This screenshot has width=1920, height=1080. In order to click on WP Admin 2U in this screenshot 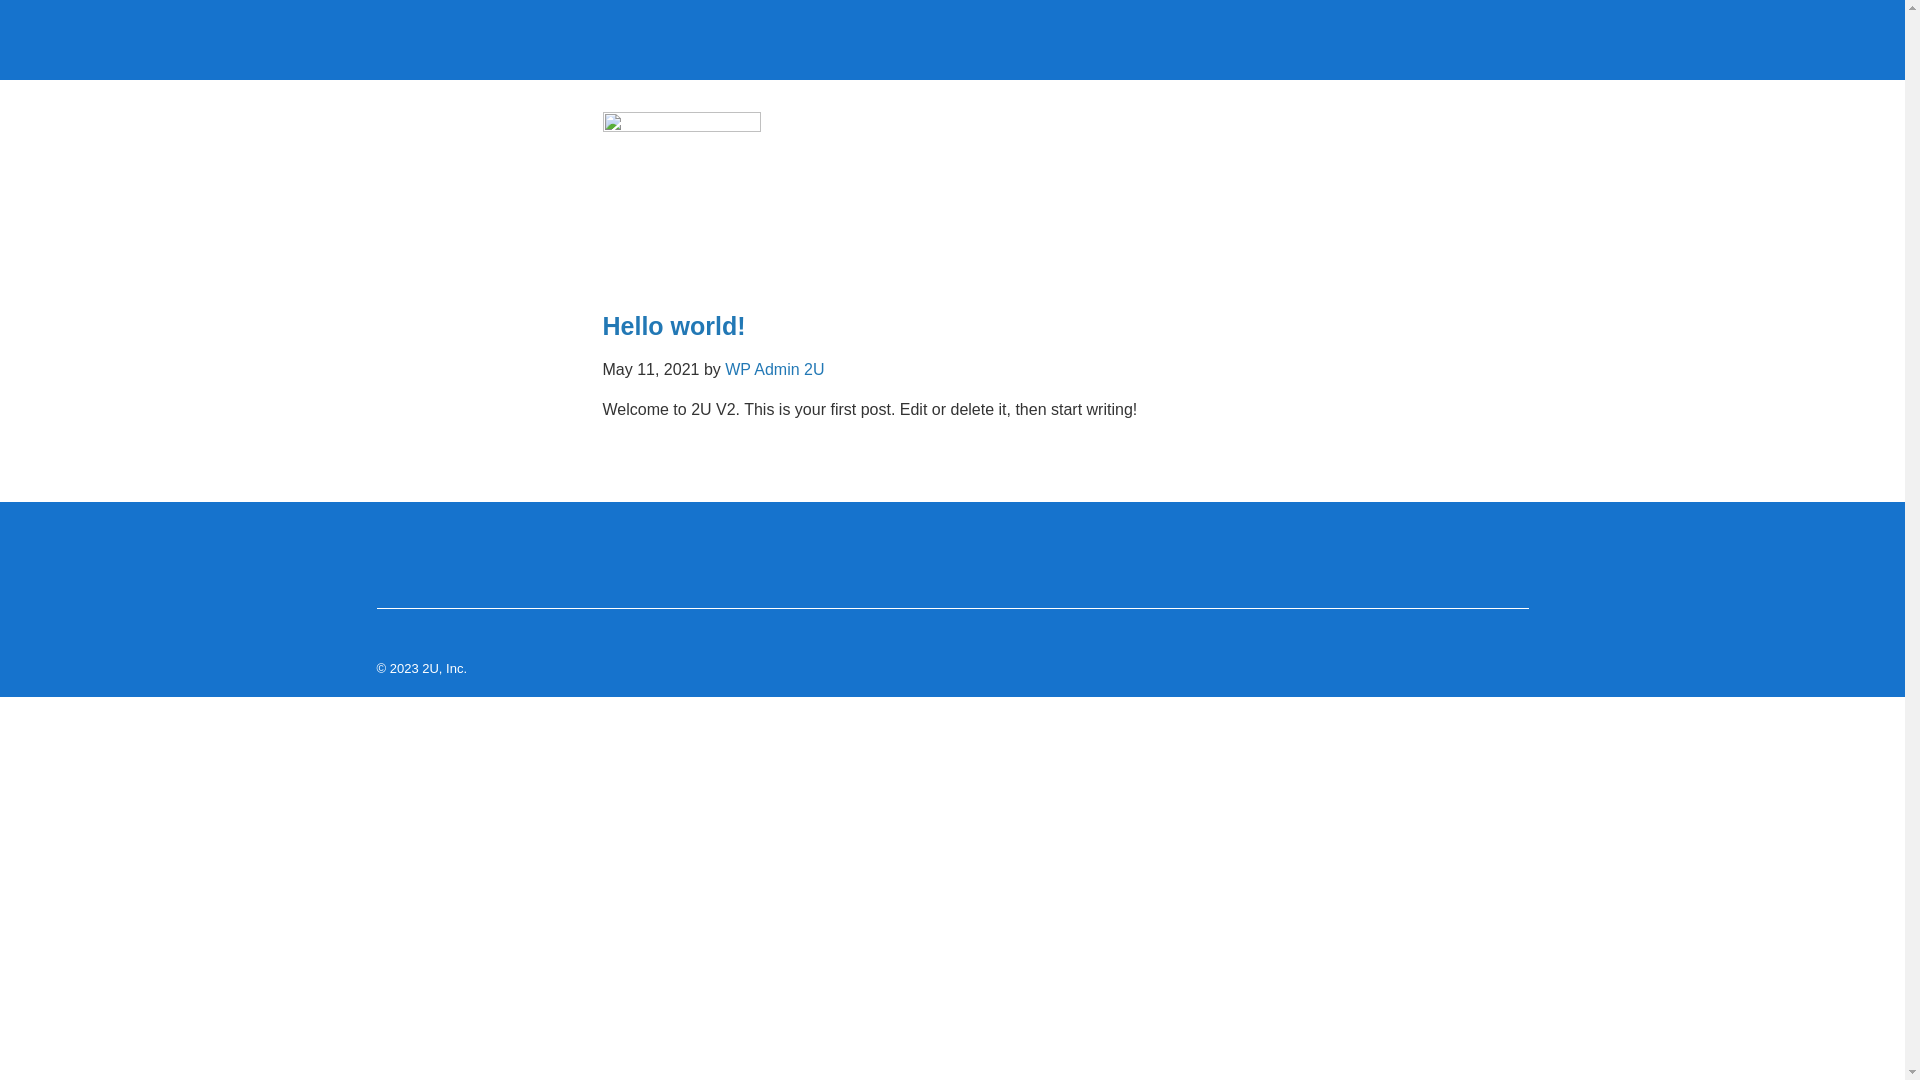, I will do `click(774, 370)`.